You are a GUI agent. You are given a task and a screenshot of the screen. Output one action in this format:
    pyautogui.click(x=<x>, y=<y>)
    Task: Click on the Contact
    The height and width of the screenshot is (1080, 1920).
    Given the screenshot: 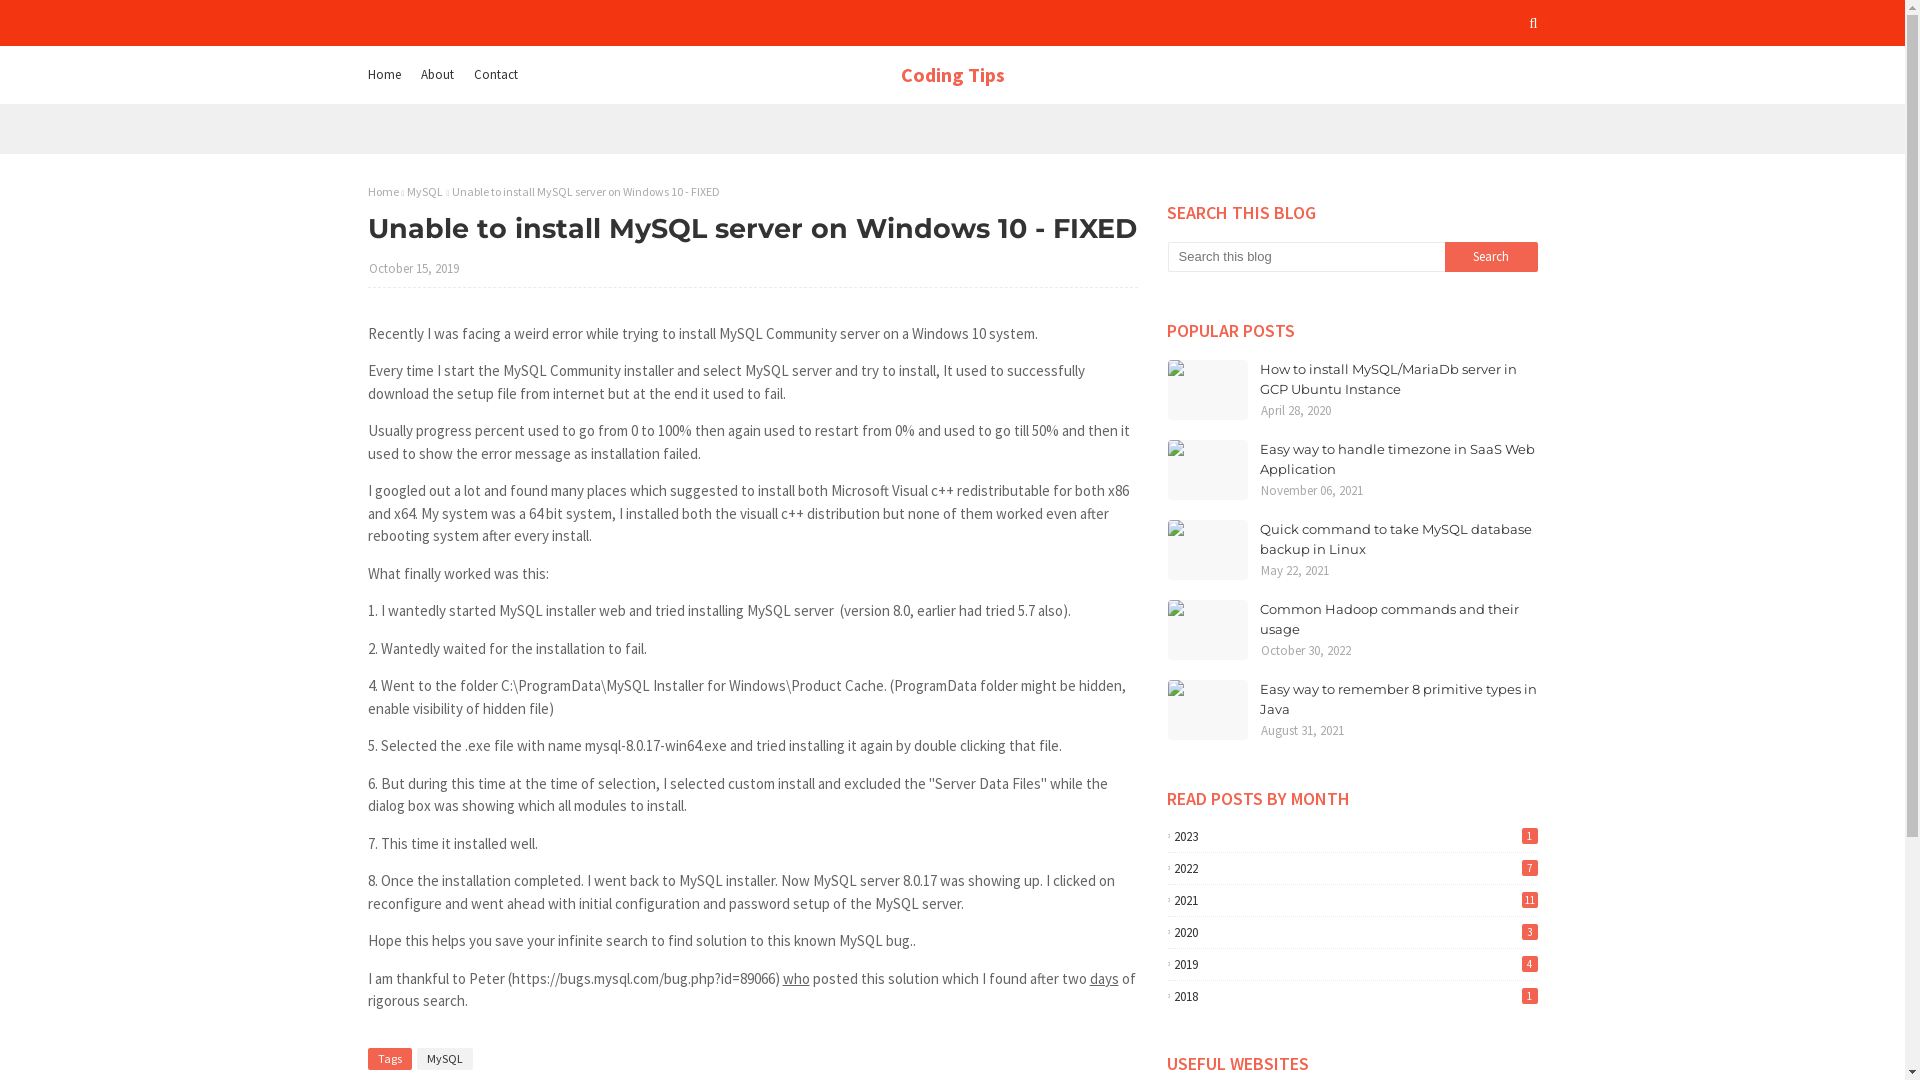 What is the action you would take?
    pyautogui.click(x=495, y=75)
    